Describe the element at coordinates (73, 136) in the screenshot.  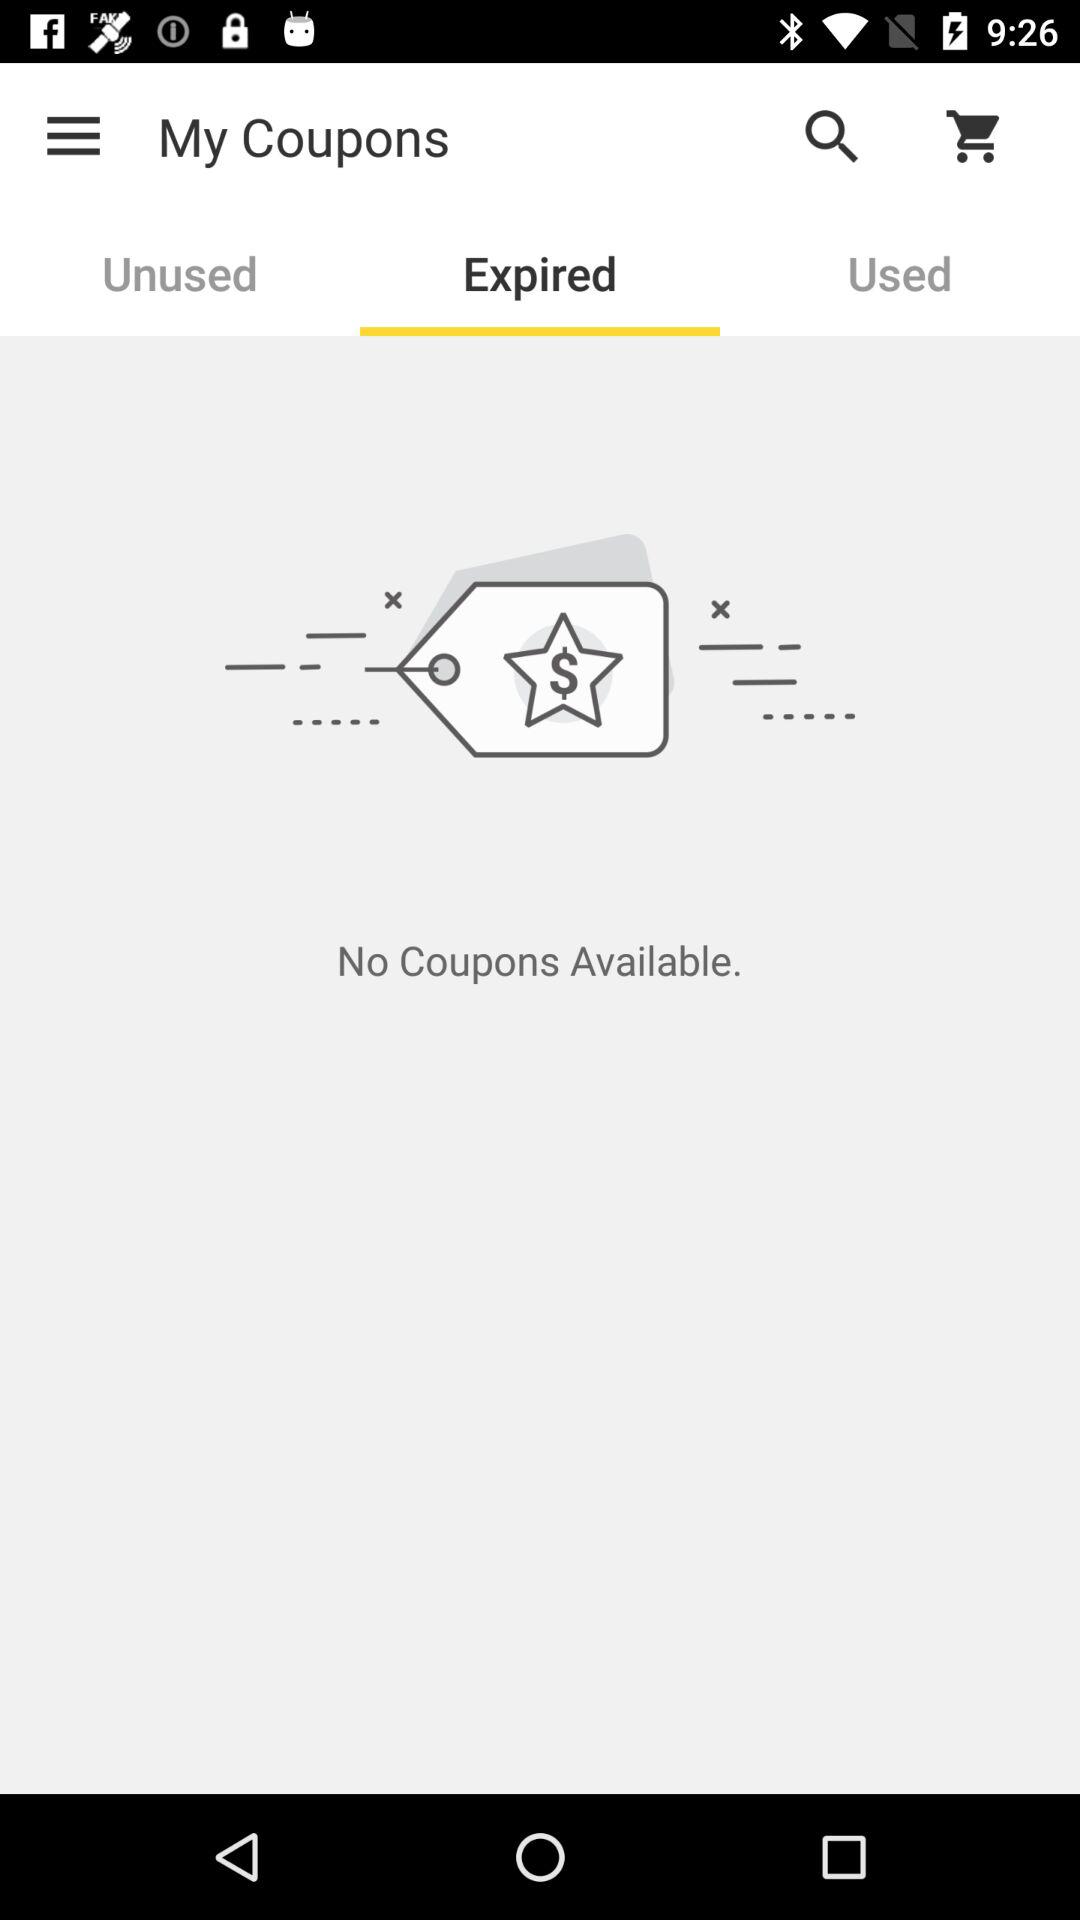
I see `choose app to the left of the my coupons app` at that location.